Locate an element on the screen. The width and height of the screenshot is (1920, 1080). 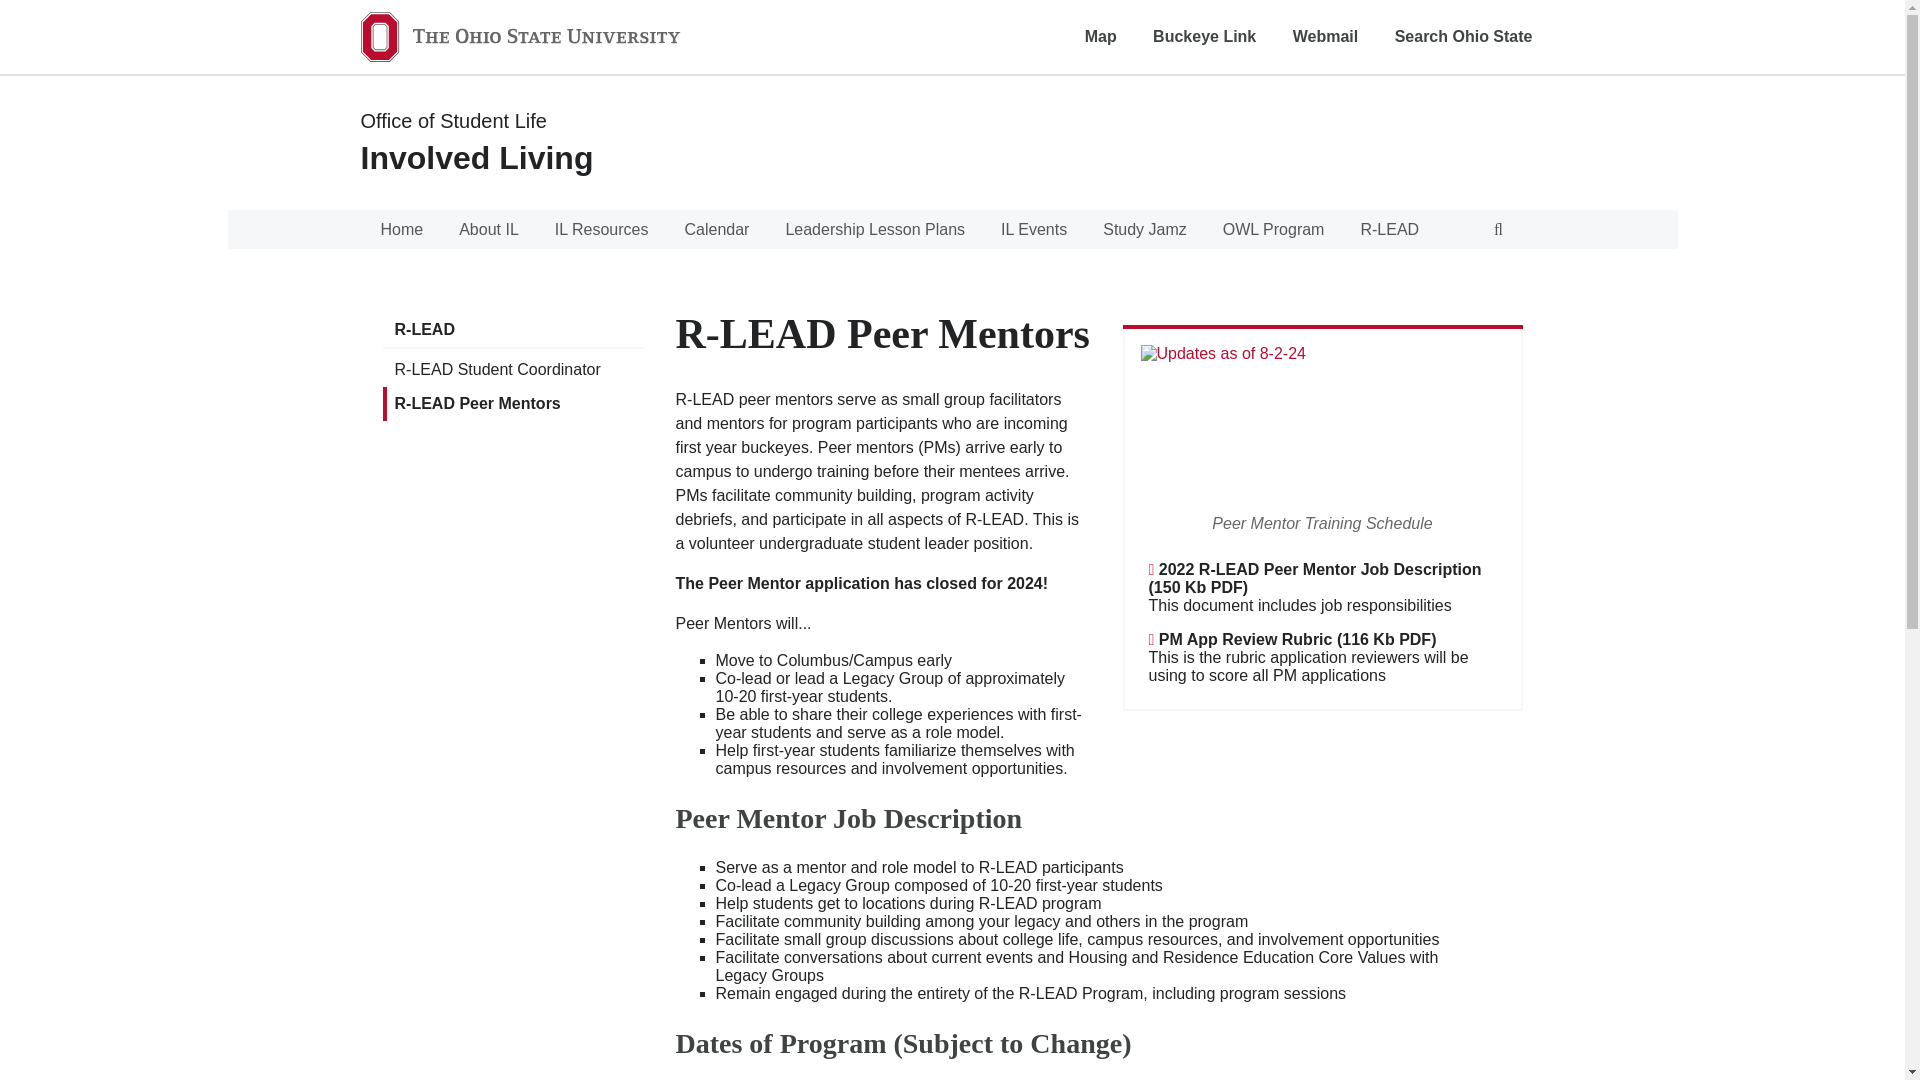
Buckeye Link is located at coordinates (1204, 36).